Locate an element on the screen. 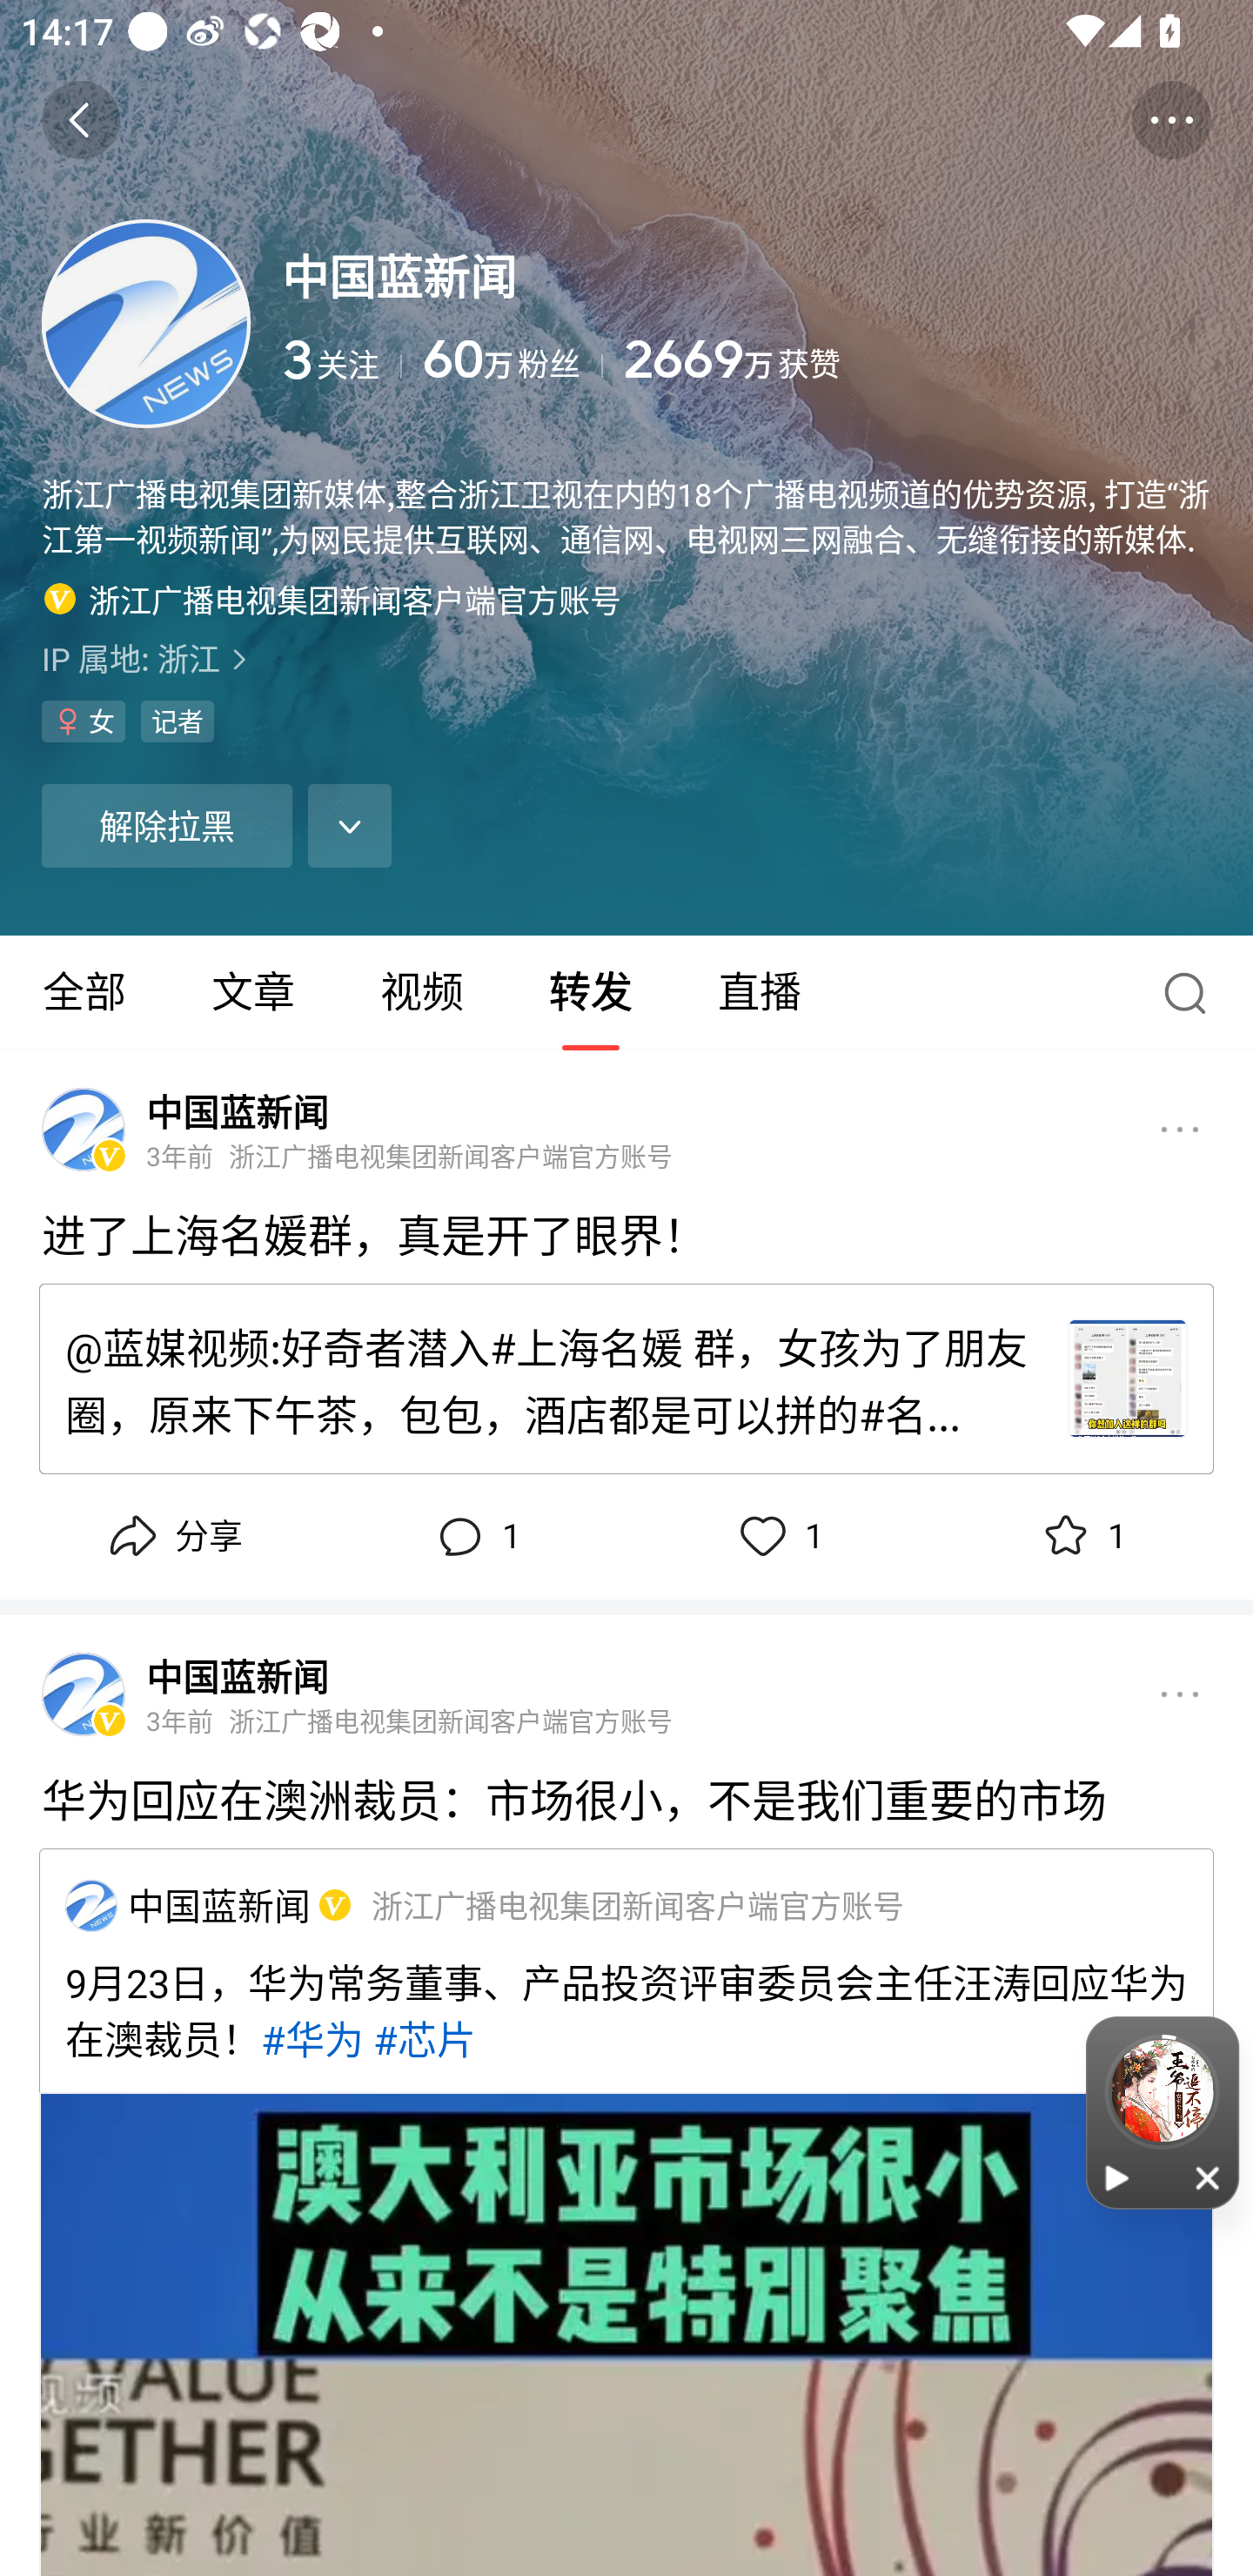 The height and width of the screenshot is (2576, 1253). 中国蓝新闻 is located at coordinates (219, 1904).